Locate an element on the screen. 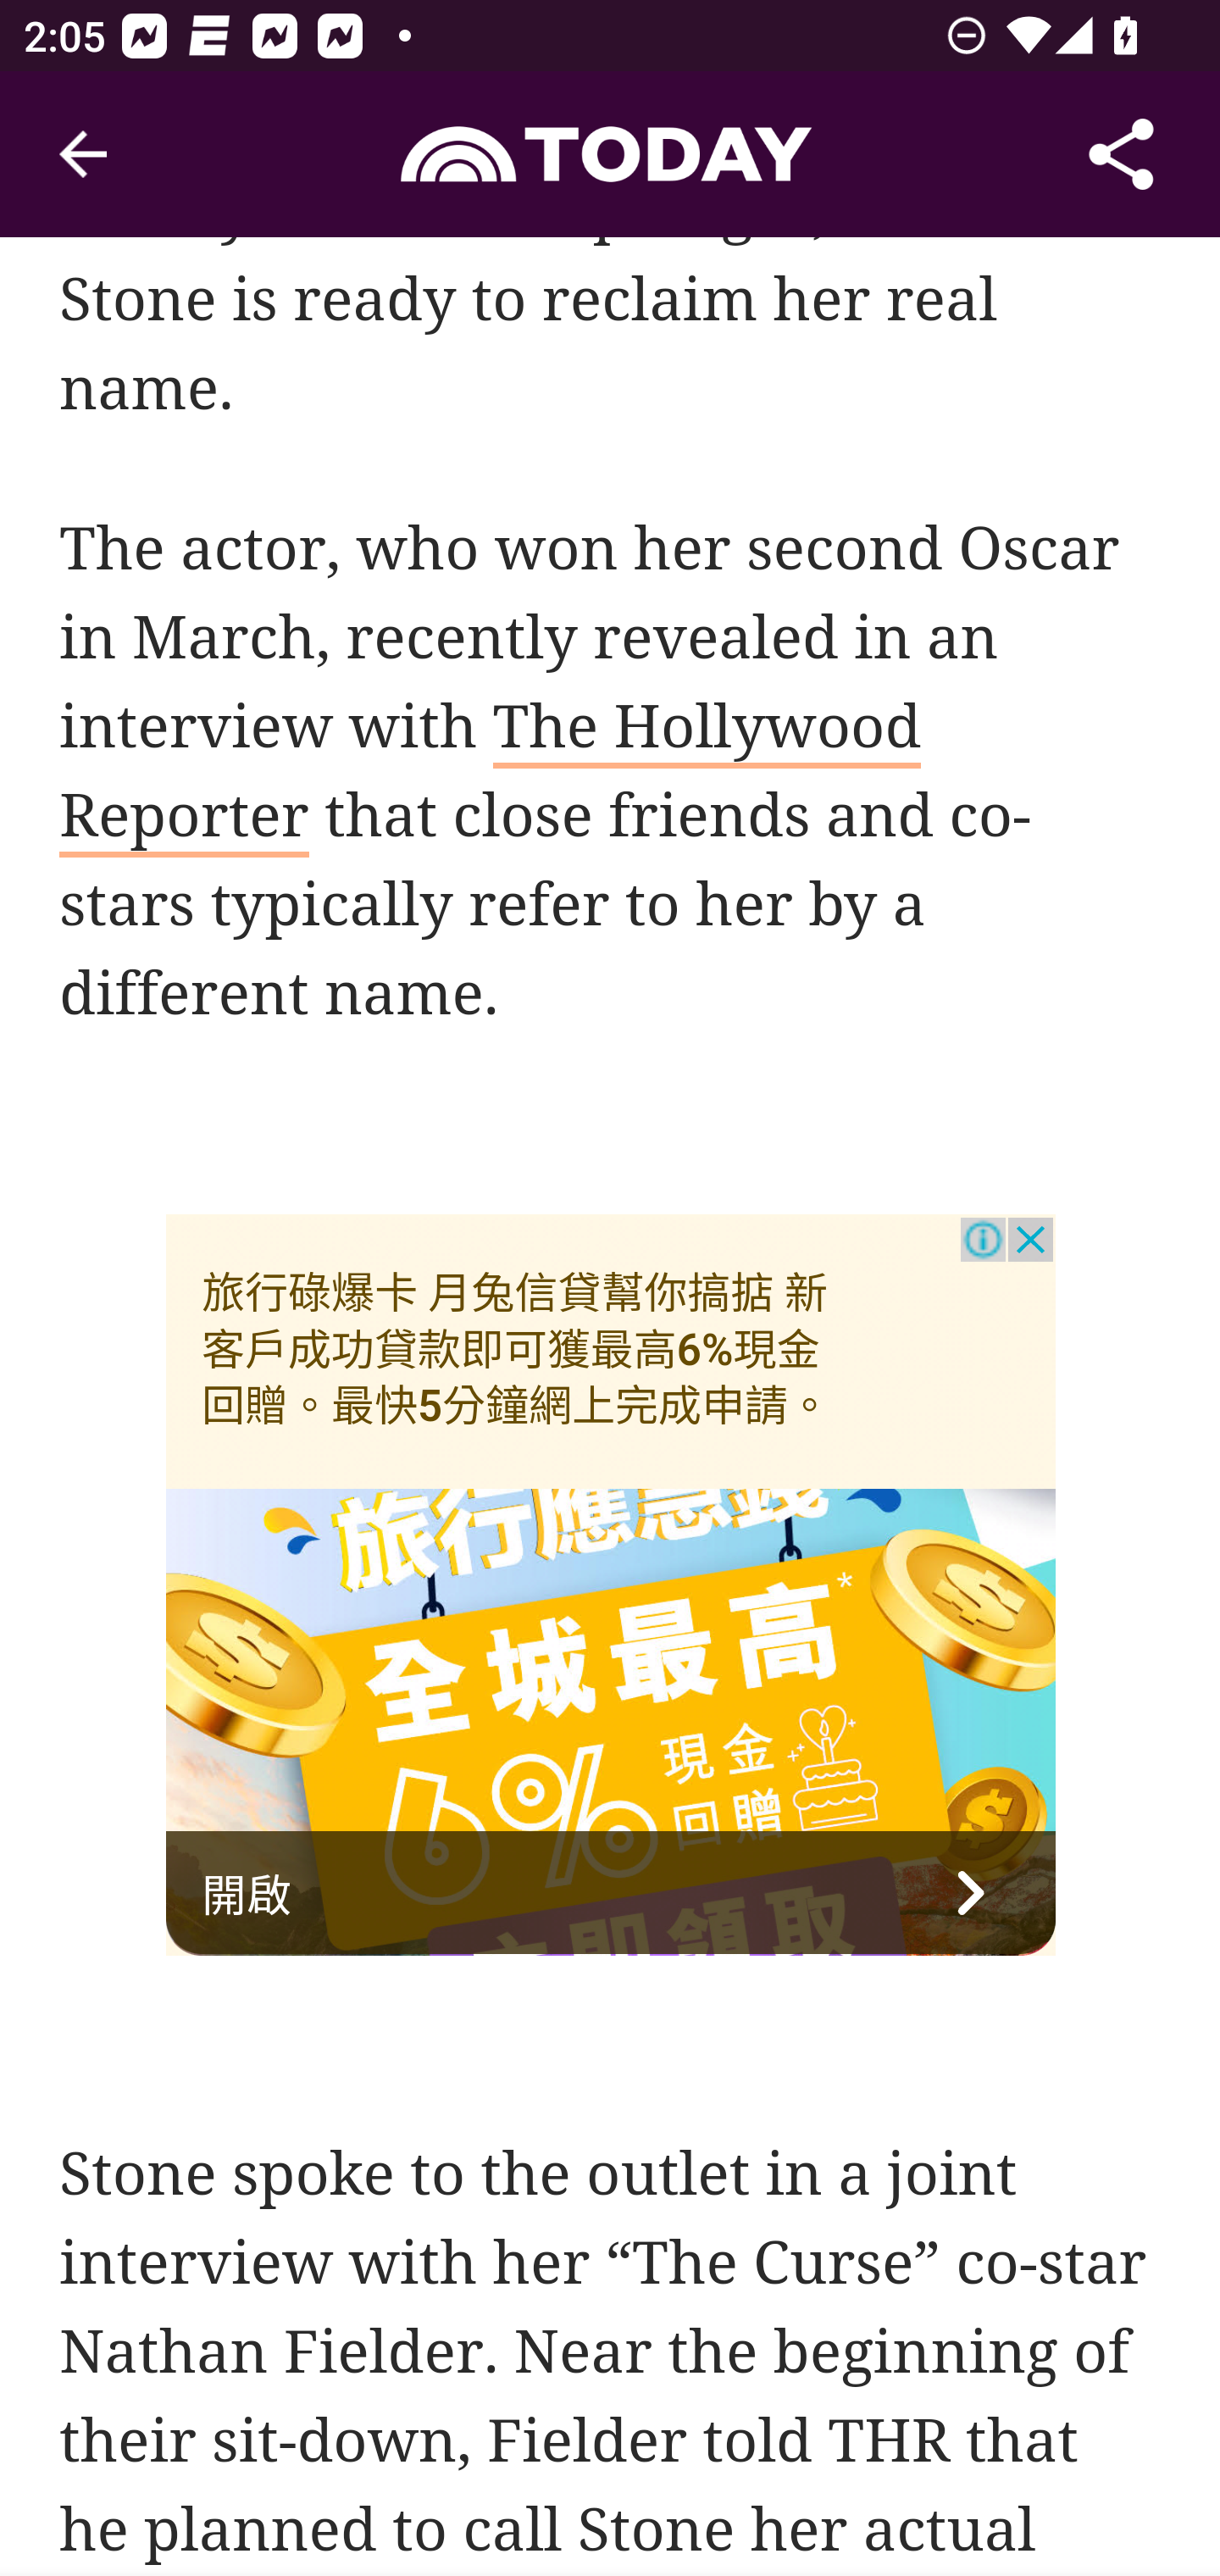 The width and height of the screenshot is (1220, 2576). Navigate up is located at coordinates (83, 154).